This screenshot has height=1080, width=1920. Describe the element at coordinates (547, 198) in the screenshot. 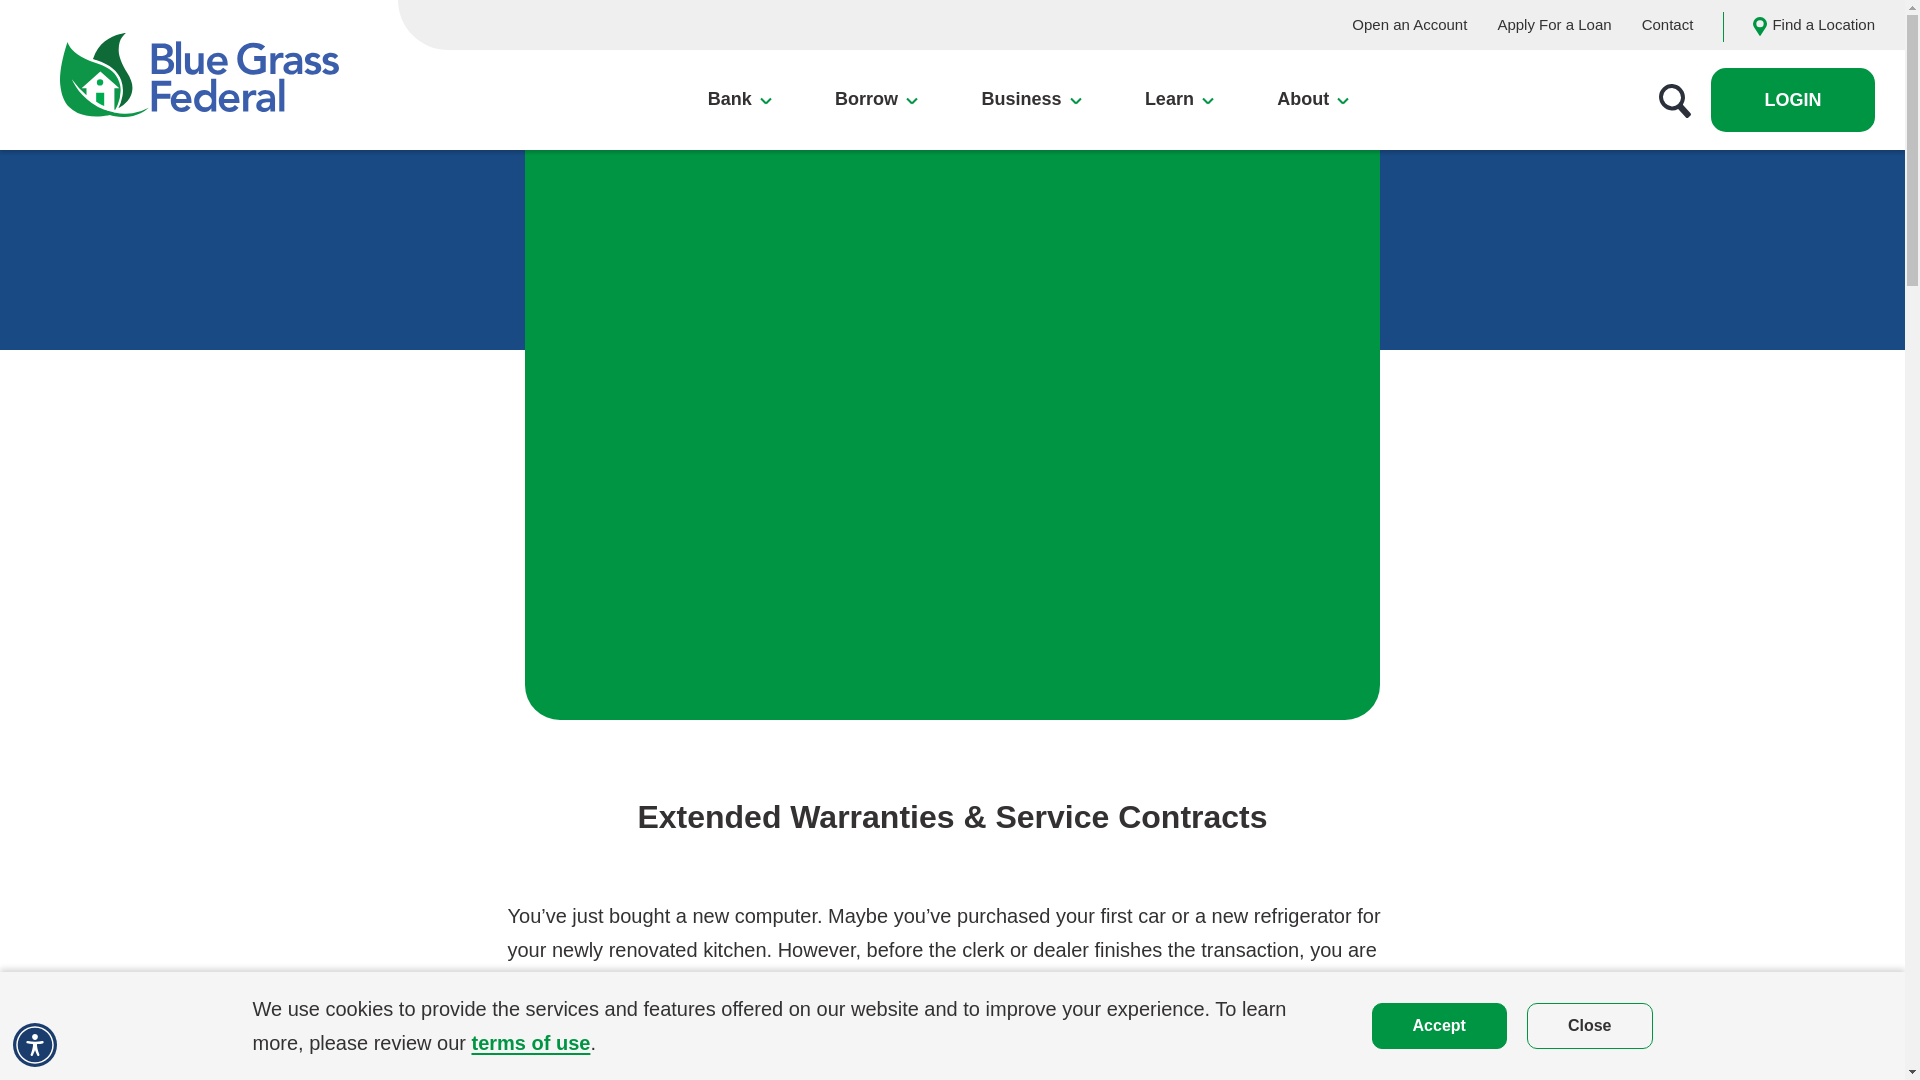

I see `Business` at that location.